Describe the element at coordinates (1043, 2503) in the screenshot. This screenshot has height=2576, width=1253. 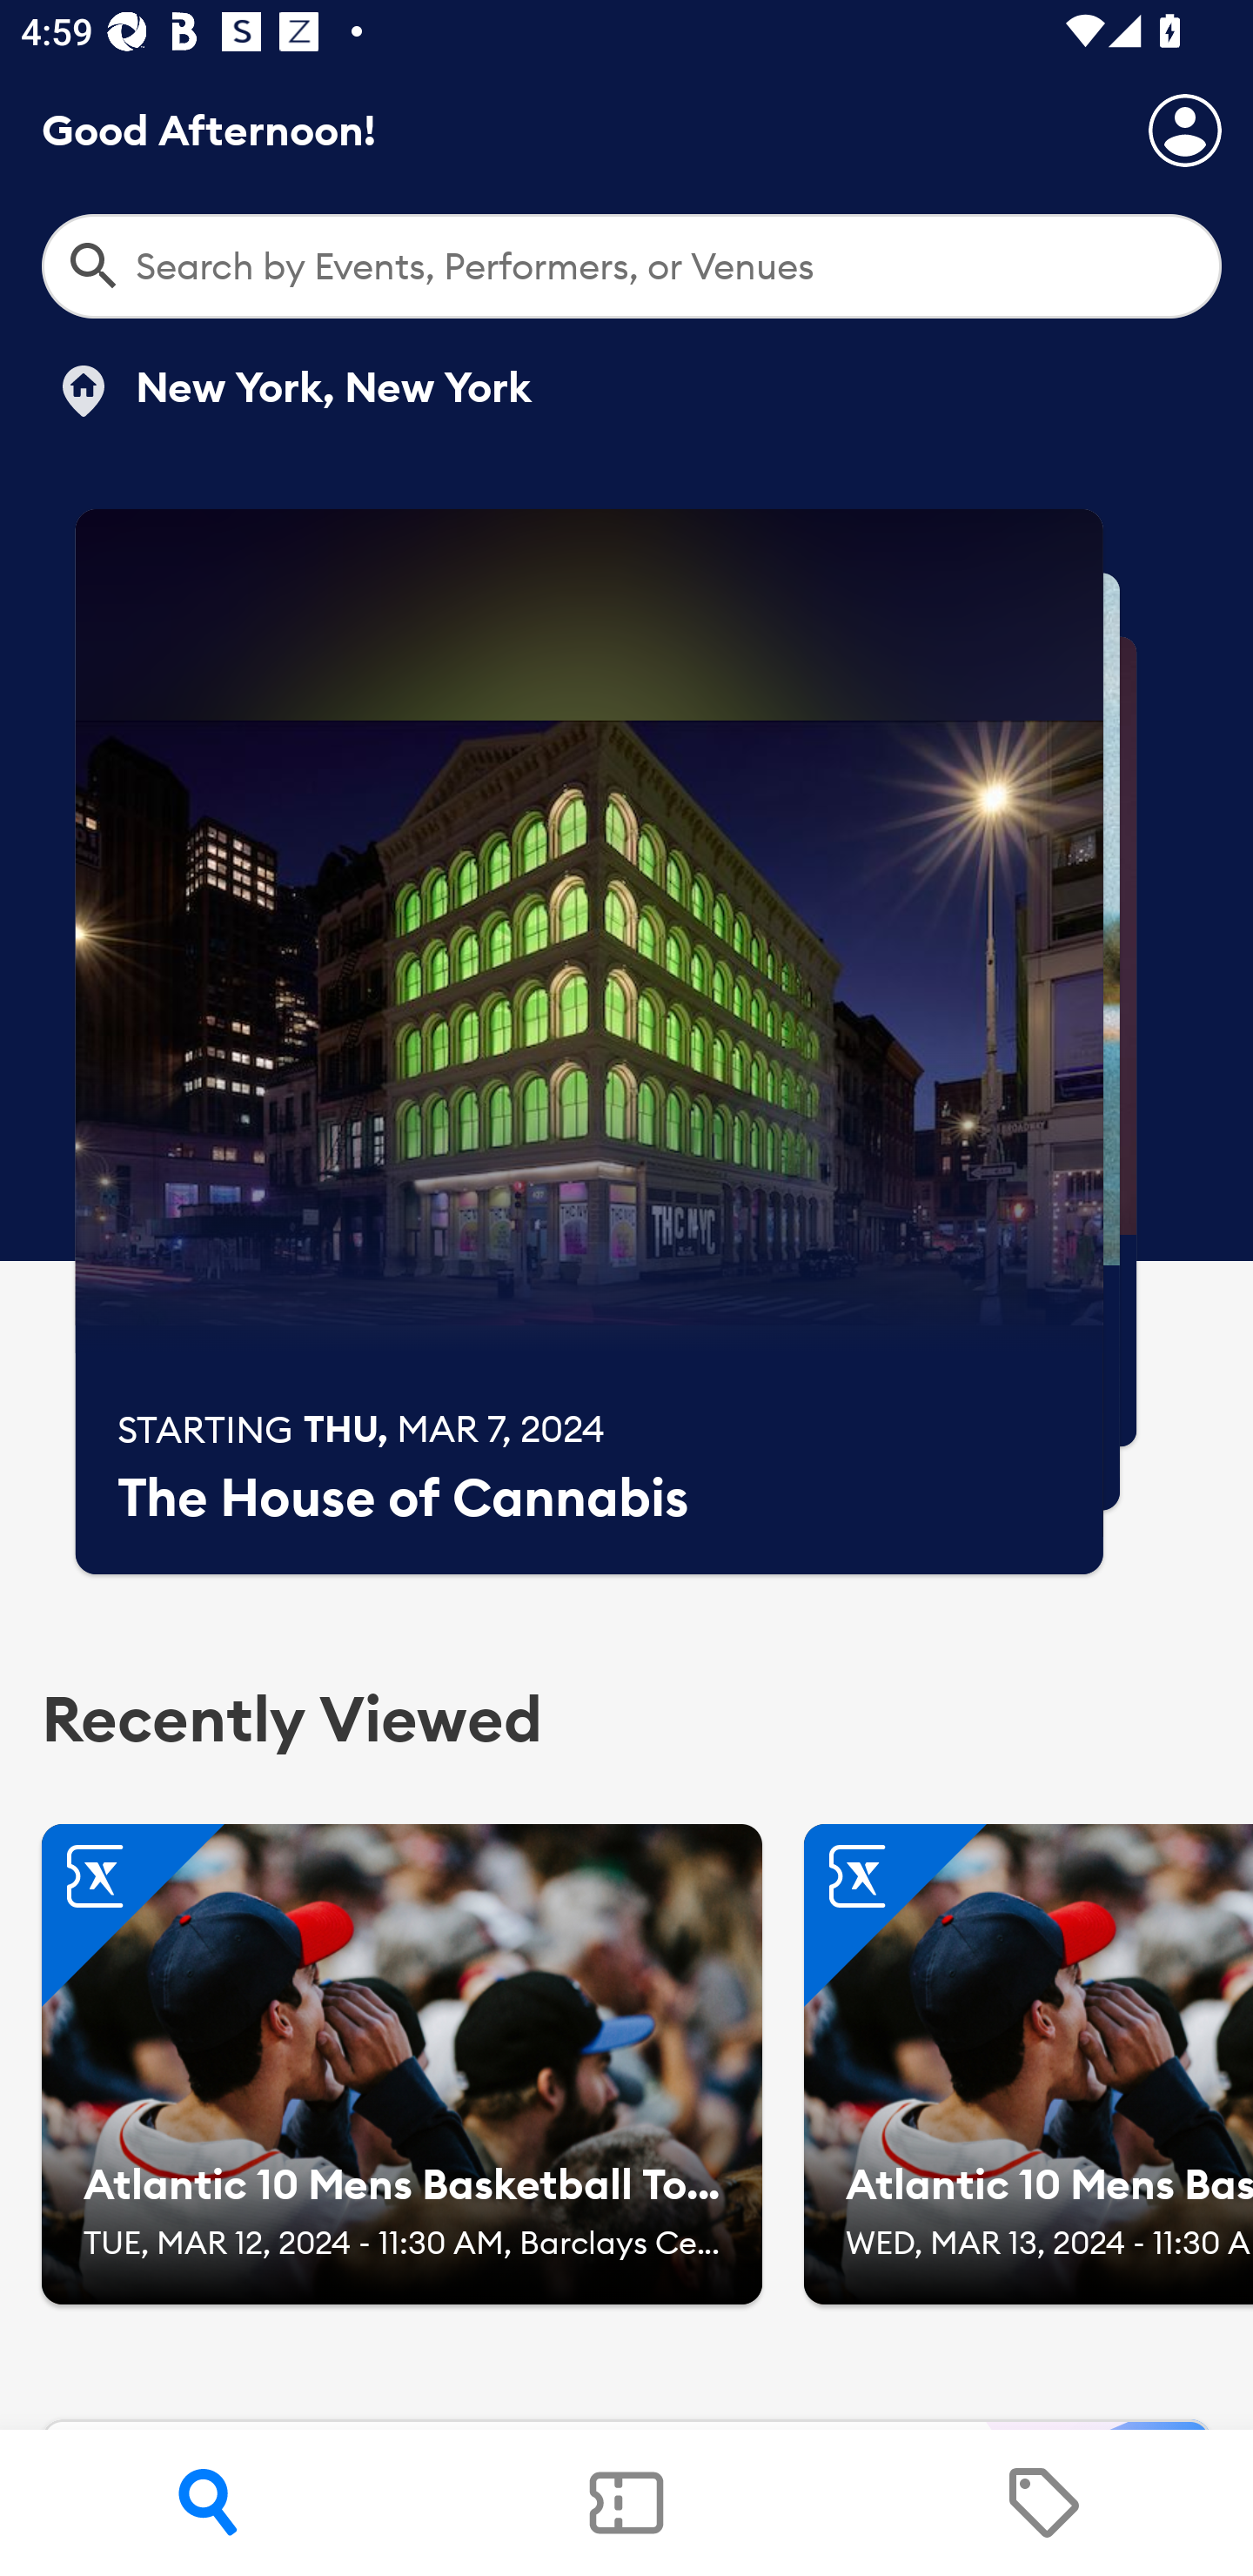
I see `Menu Item: Resale` at that location.